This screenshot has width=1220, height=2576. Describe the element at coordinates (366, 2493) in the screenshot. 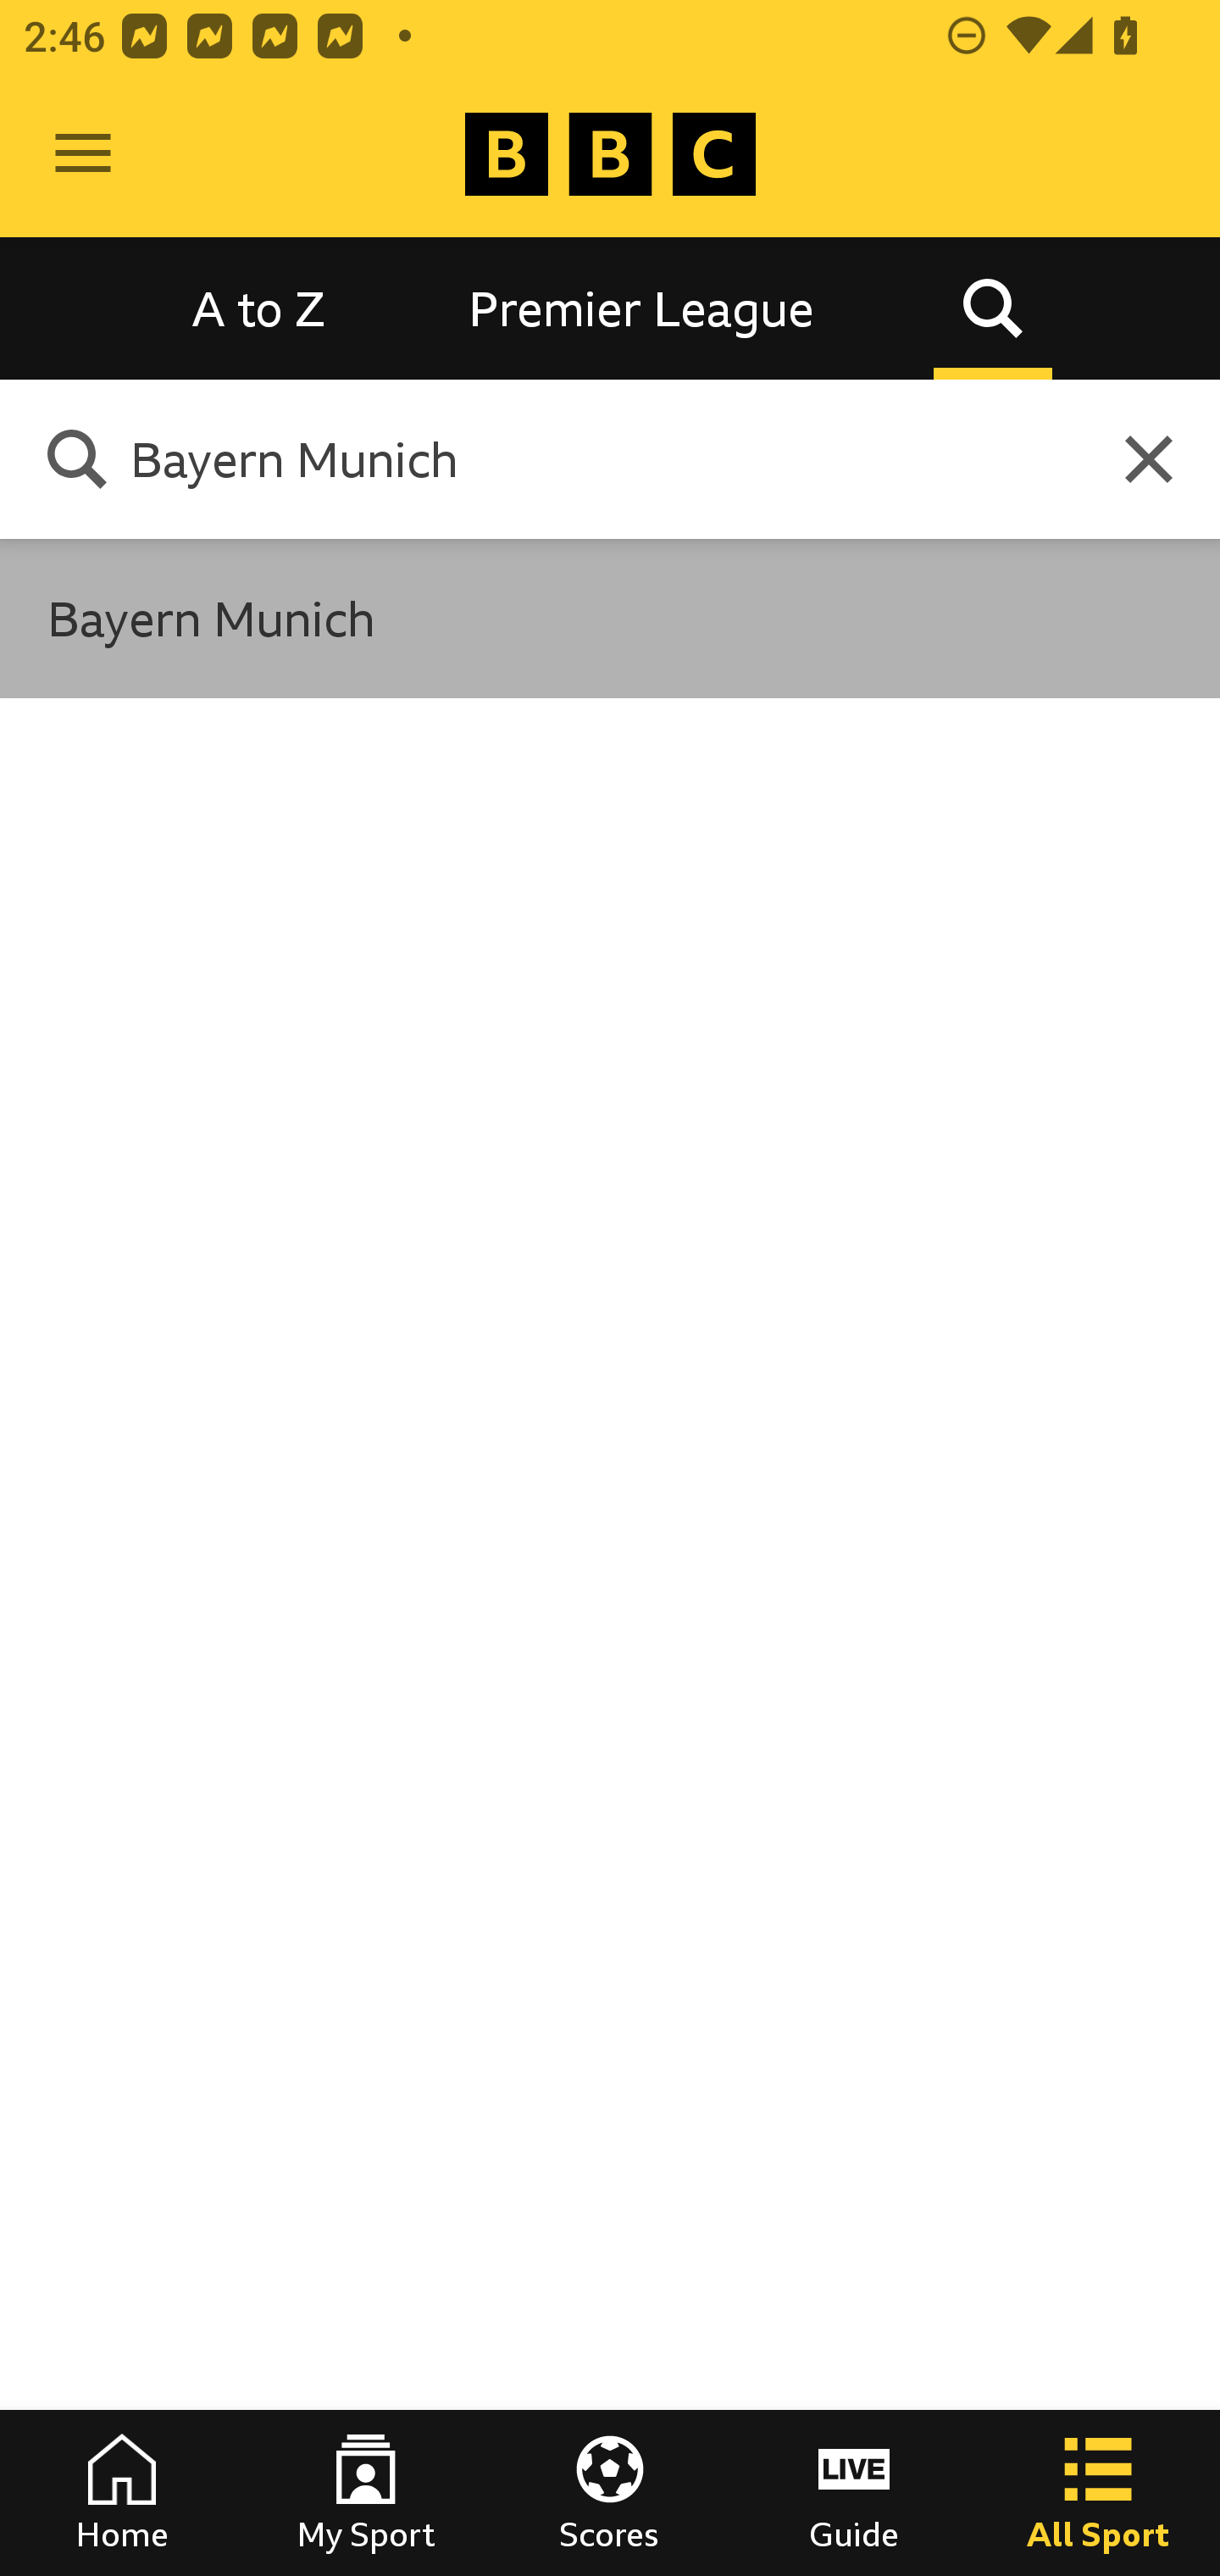

I see `My Sport` at that location.